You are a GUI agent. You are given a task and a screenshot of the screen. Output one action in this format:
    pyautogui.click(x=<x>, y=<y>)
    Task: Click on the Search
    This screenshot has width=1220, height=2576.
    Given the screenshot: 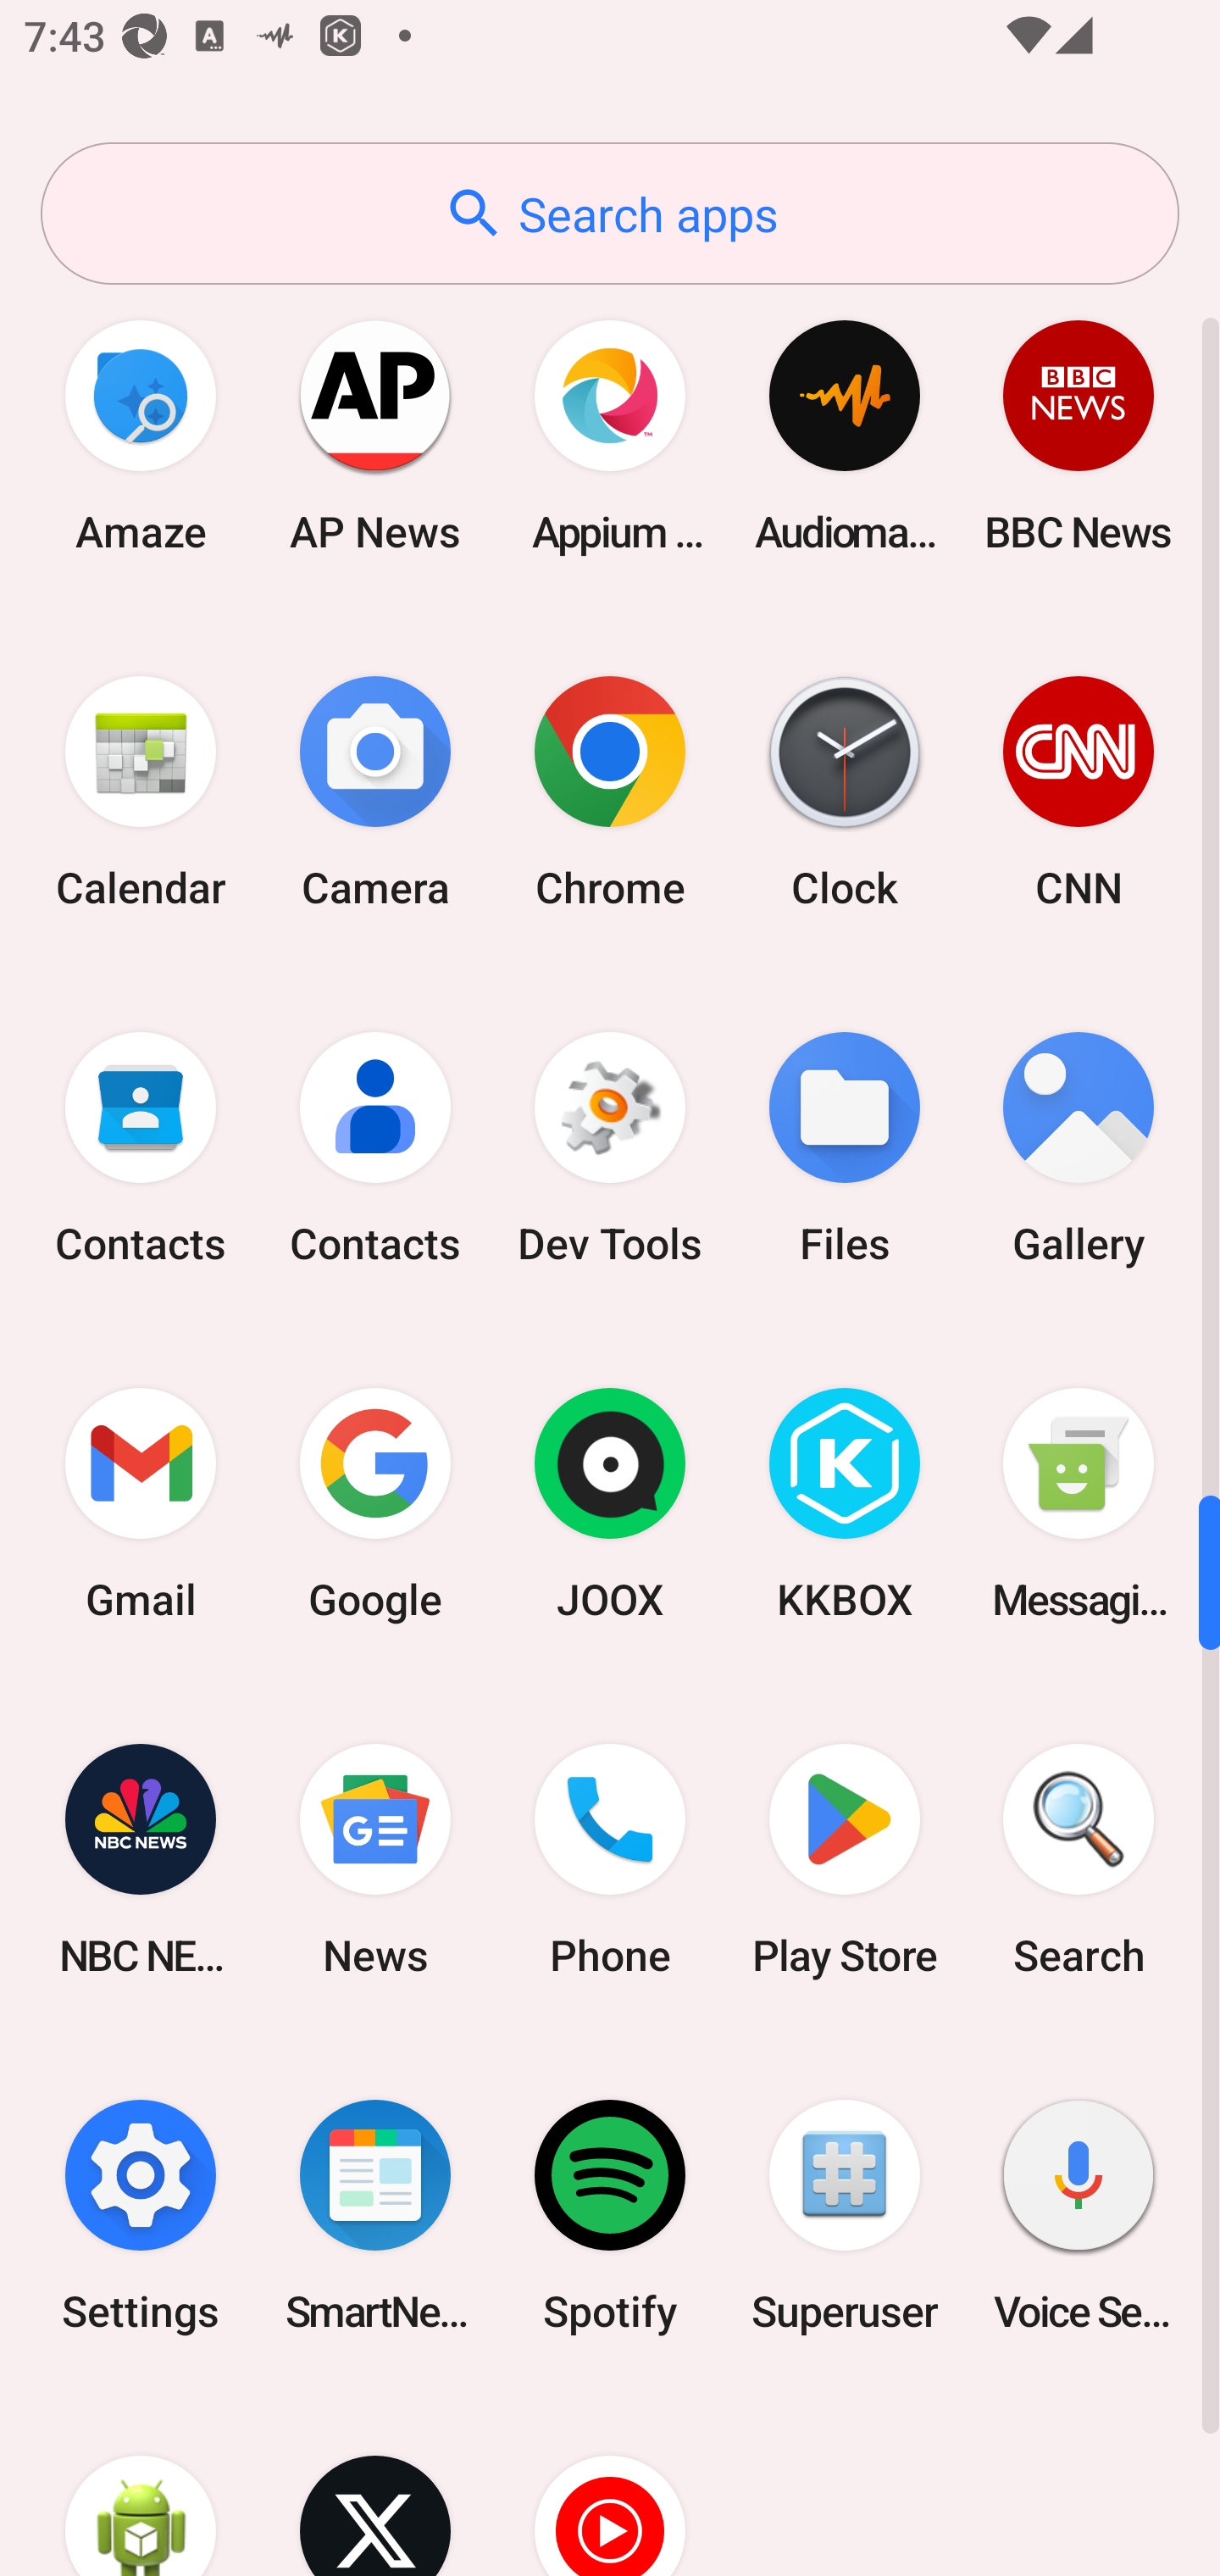 What is the action you would take?
    pyautogui.click(x=1079, y=1859)
    